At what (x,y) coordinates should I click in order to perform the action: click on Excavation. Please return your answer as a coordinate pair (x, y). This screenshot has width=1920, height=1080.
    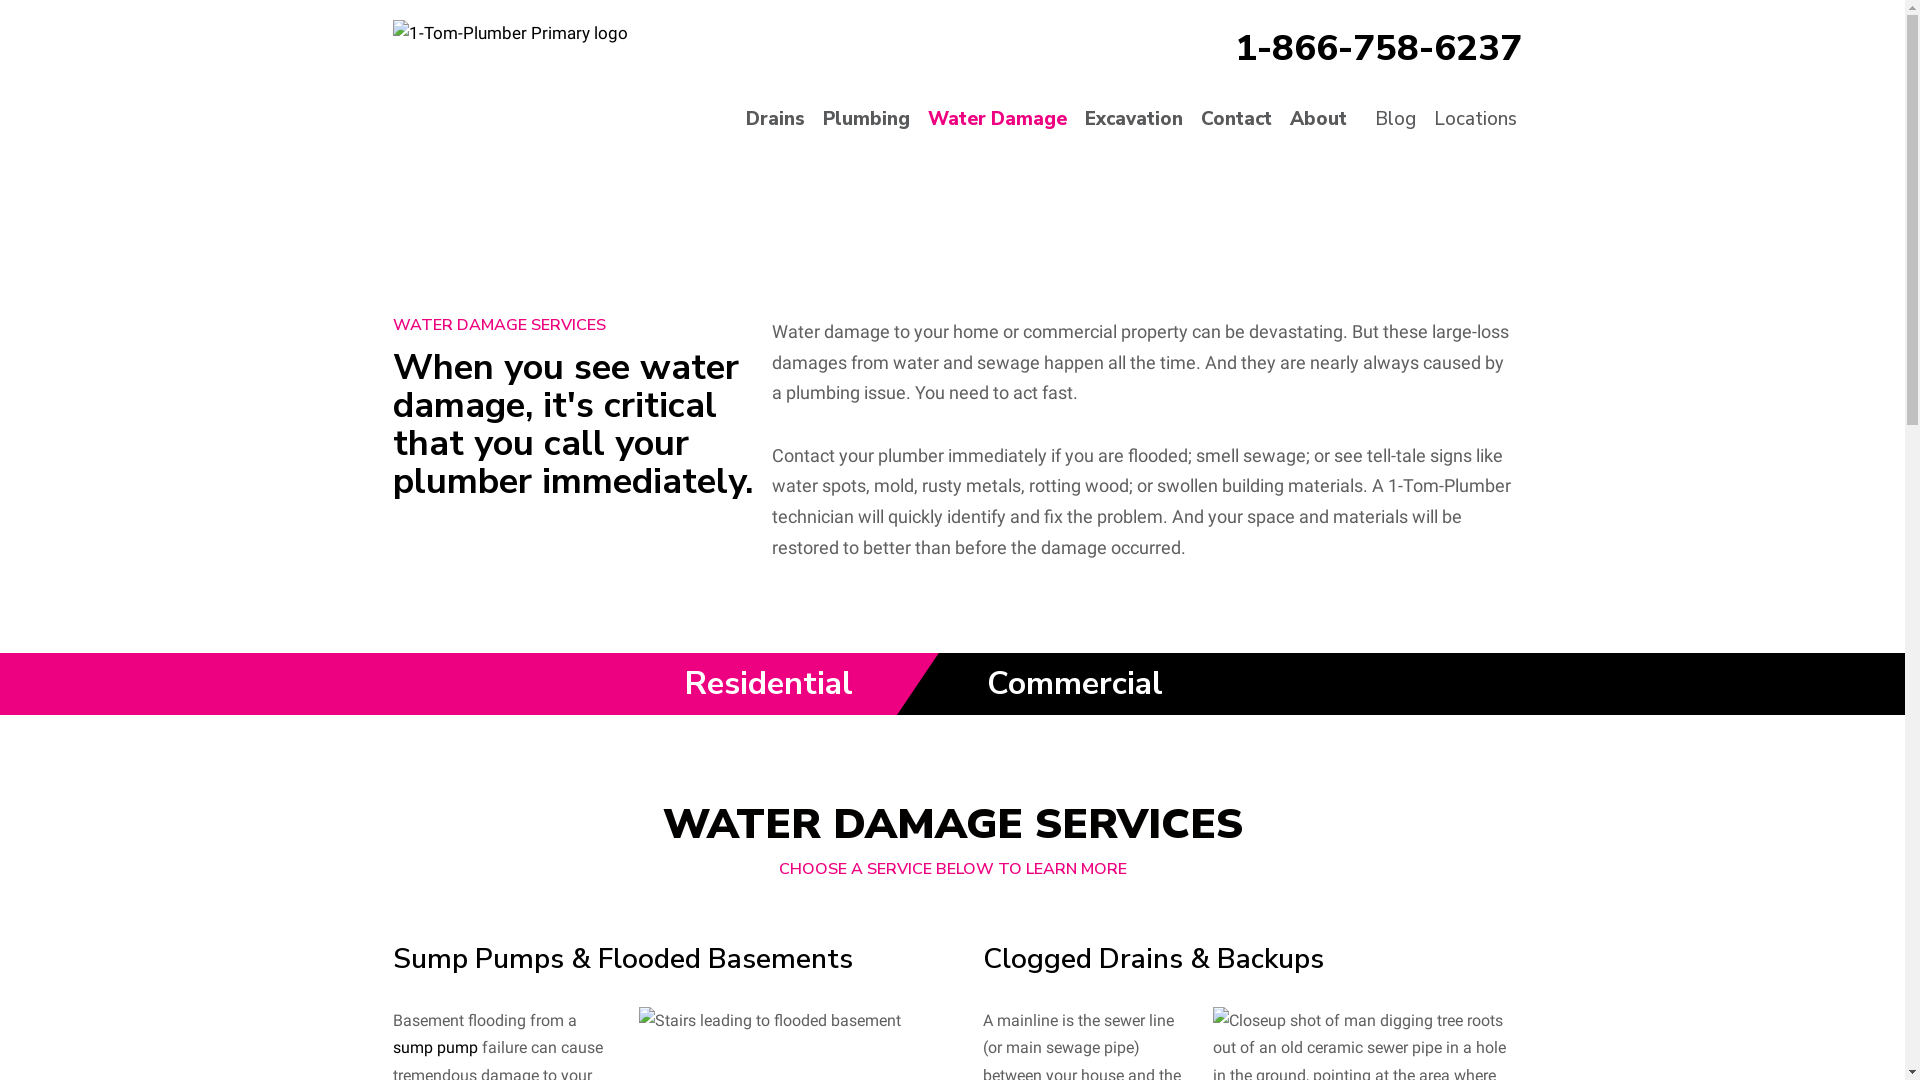
    Looking at the image, I should click on (1134, 120).